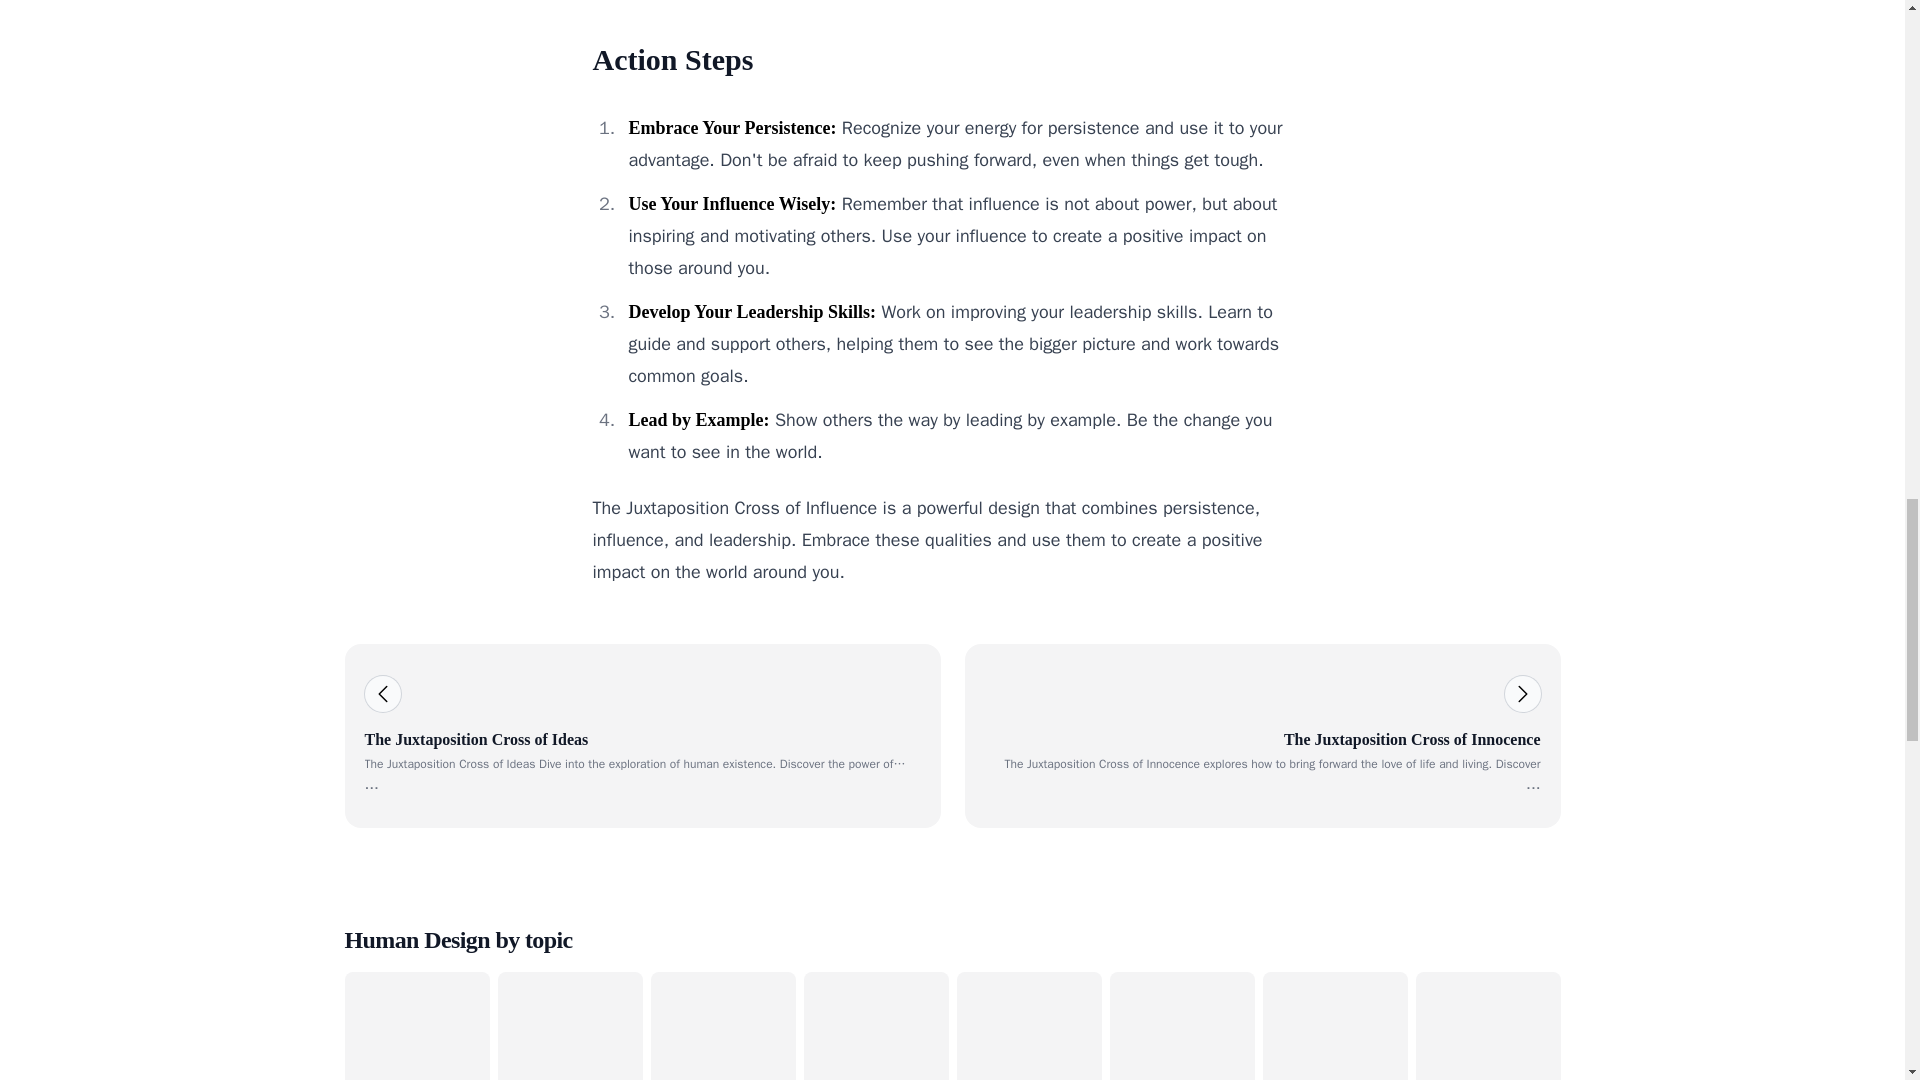 The image size is (1920, 1080). What do you see at coordinates (1334, 1026) in the screenshot?
I see `Authorities` at bounding box center [1334, 1026].